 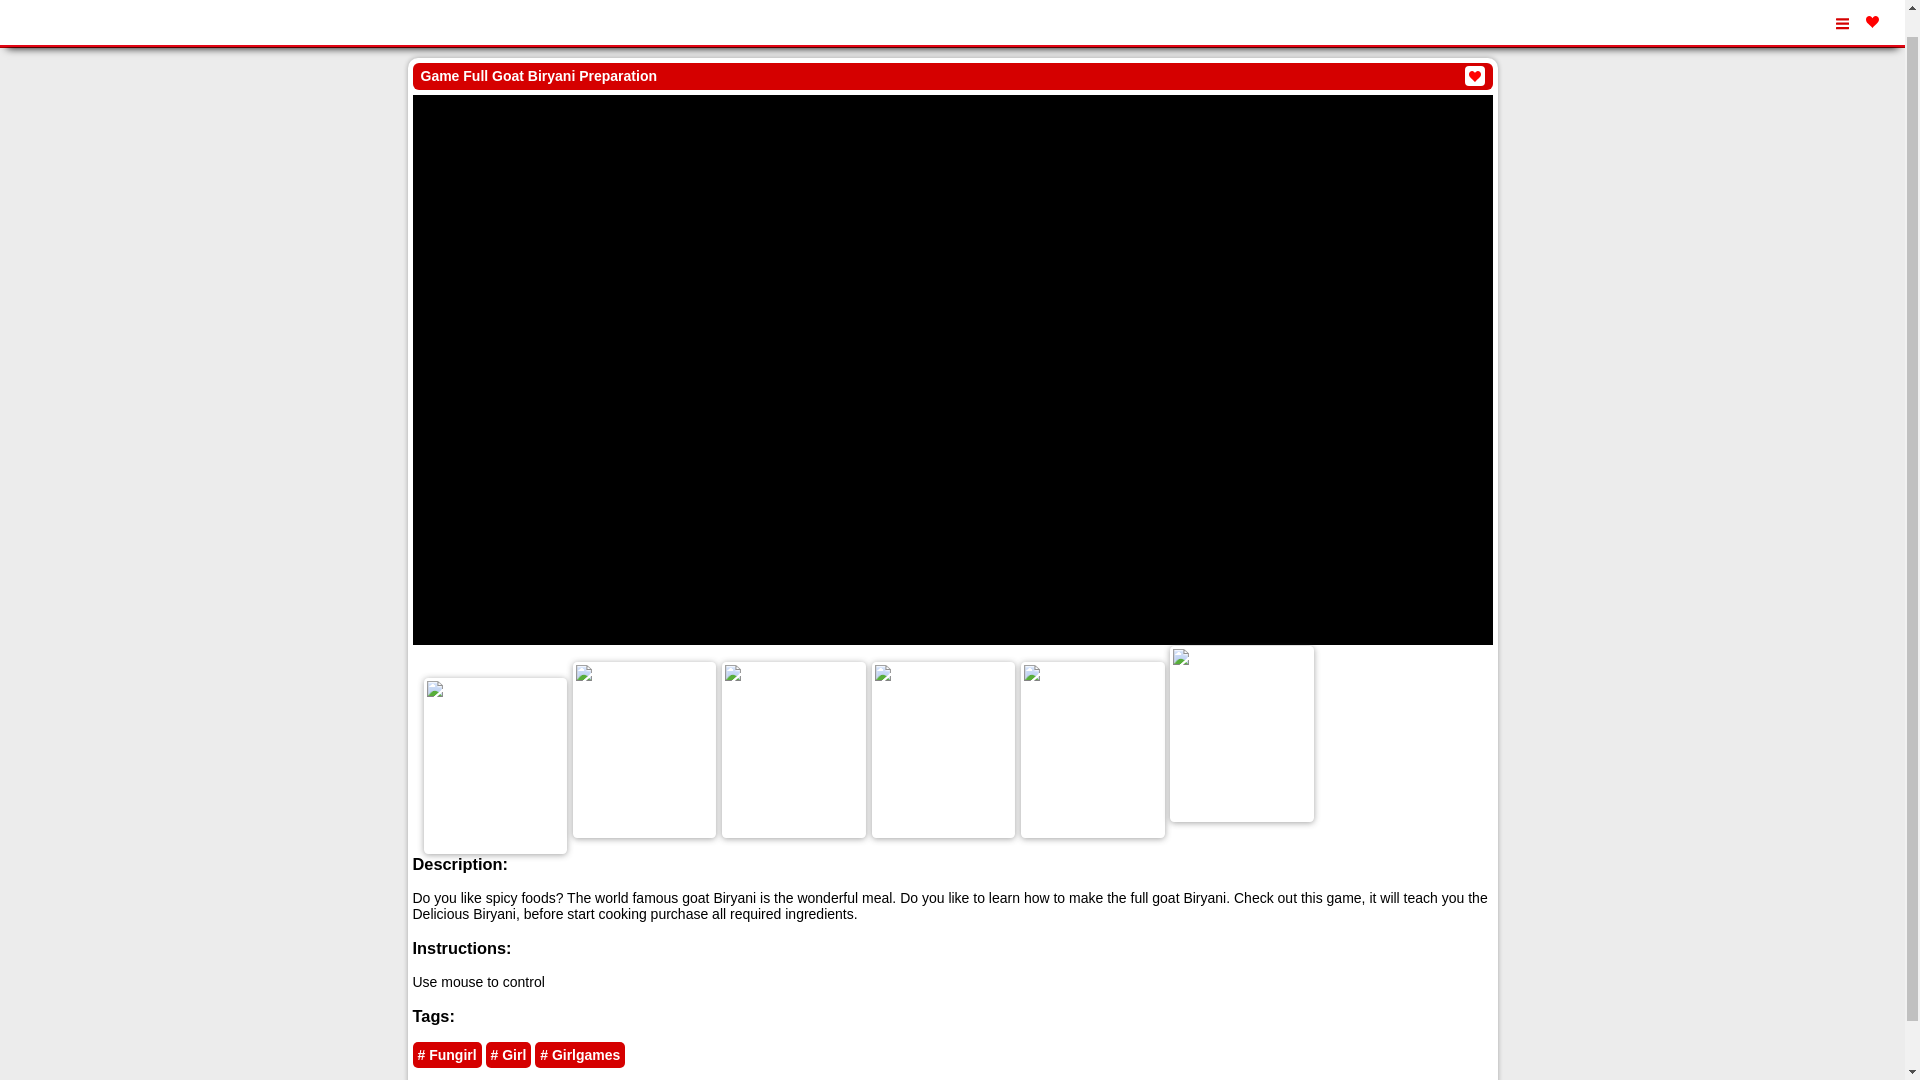 I want to click on Arcade, so click(x=97, y=34).